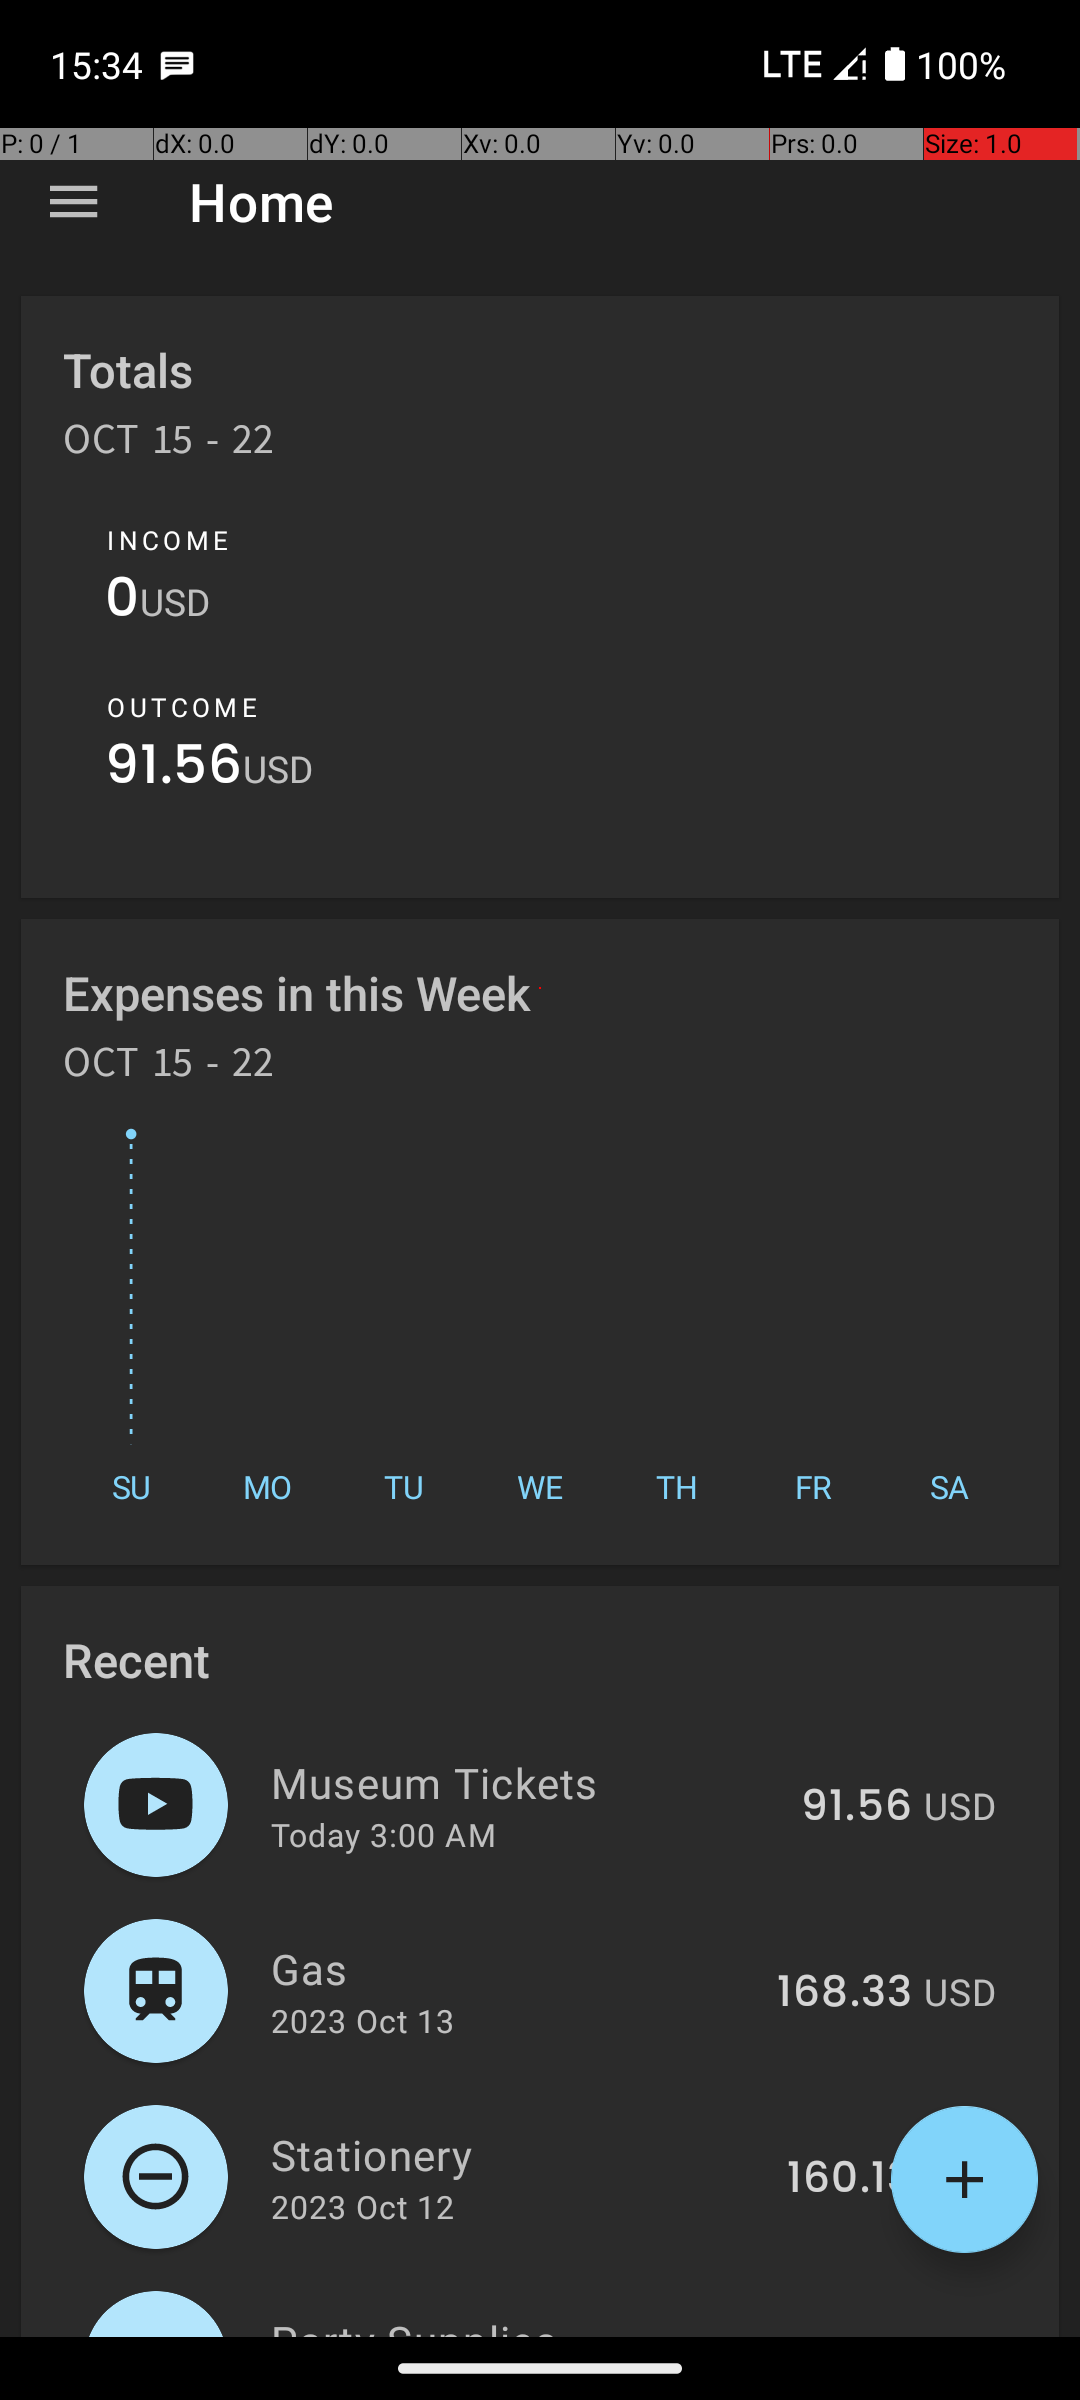 The image size is (1080, 2400). What do you see at coordinates (174, 770) in the screenshot?
I see `91.56` at bounding box center [174, 770].